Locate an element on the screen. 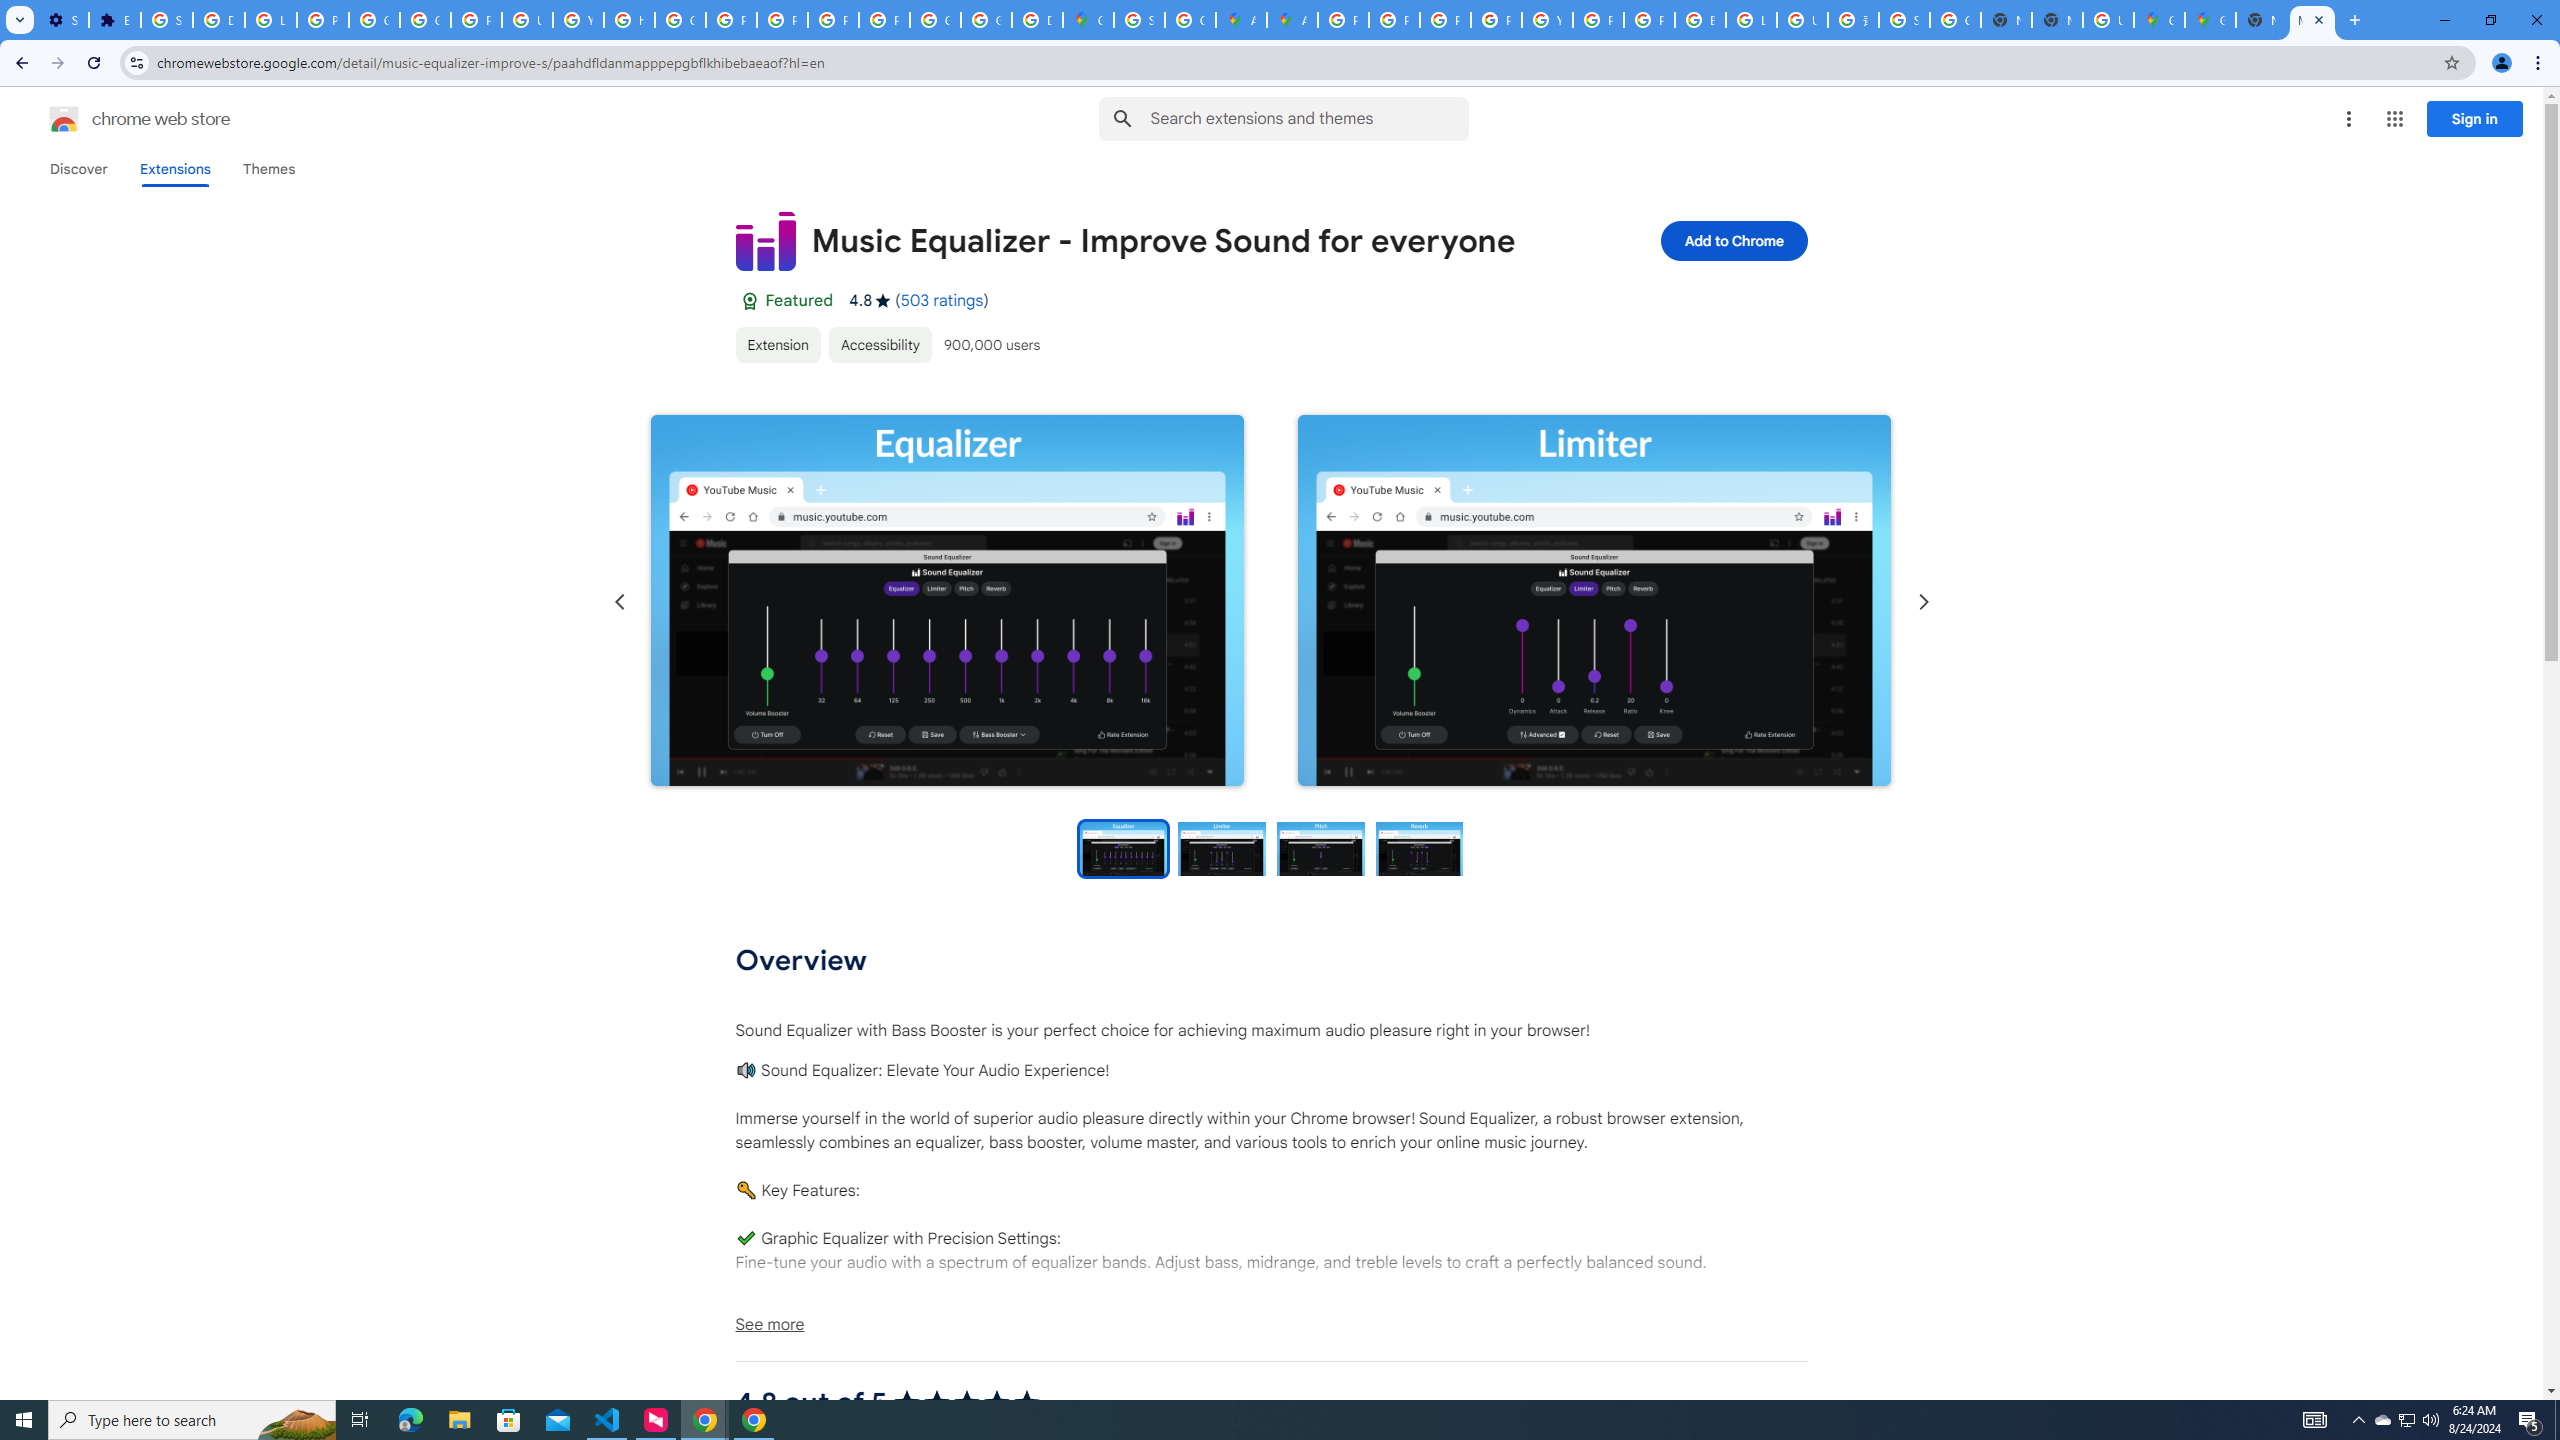 The height and width of the screenshot is (1440, 2560). New Tab is located at coordinates (2262, 20).